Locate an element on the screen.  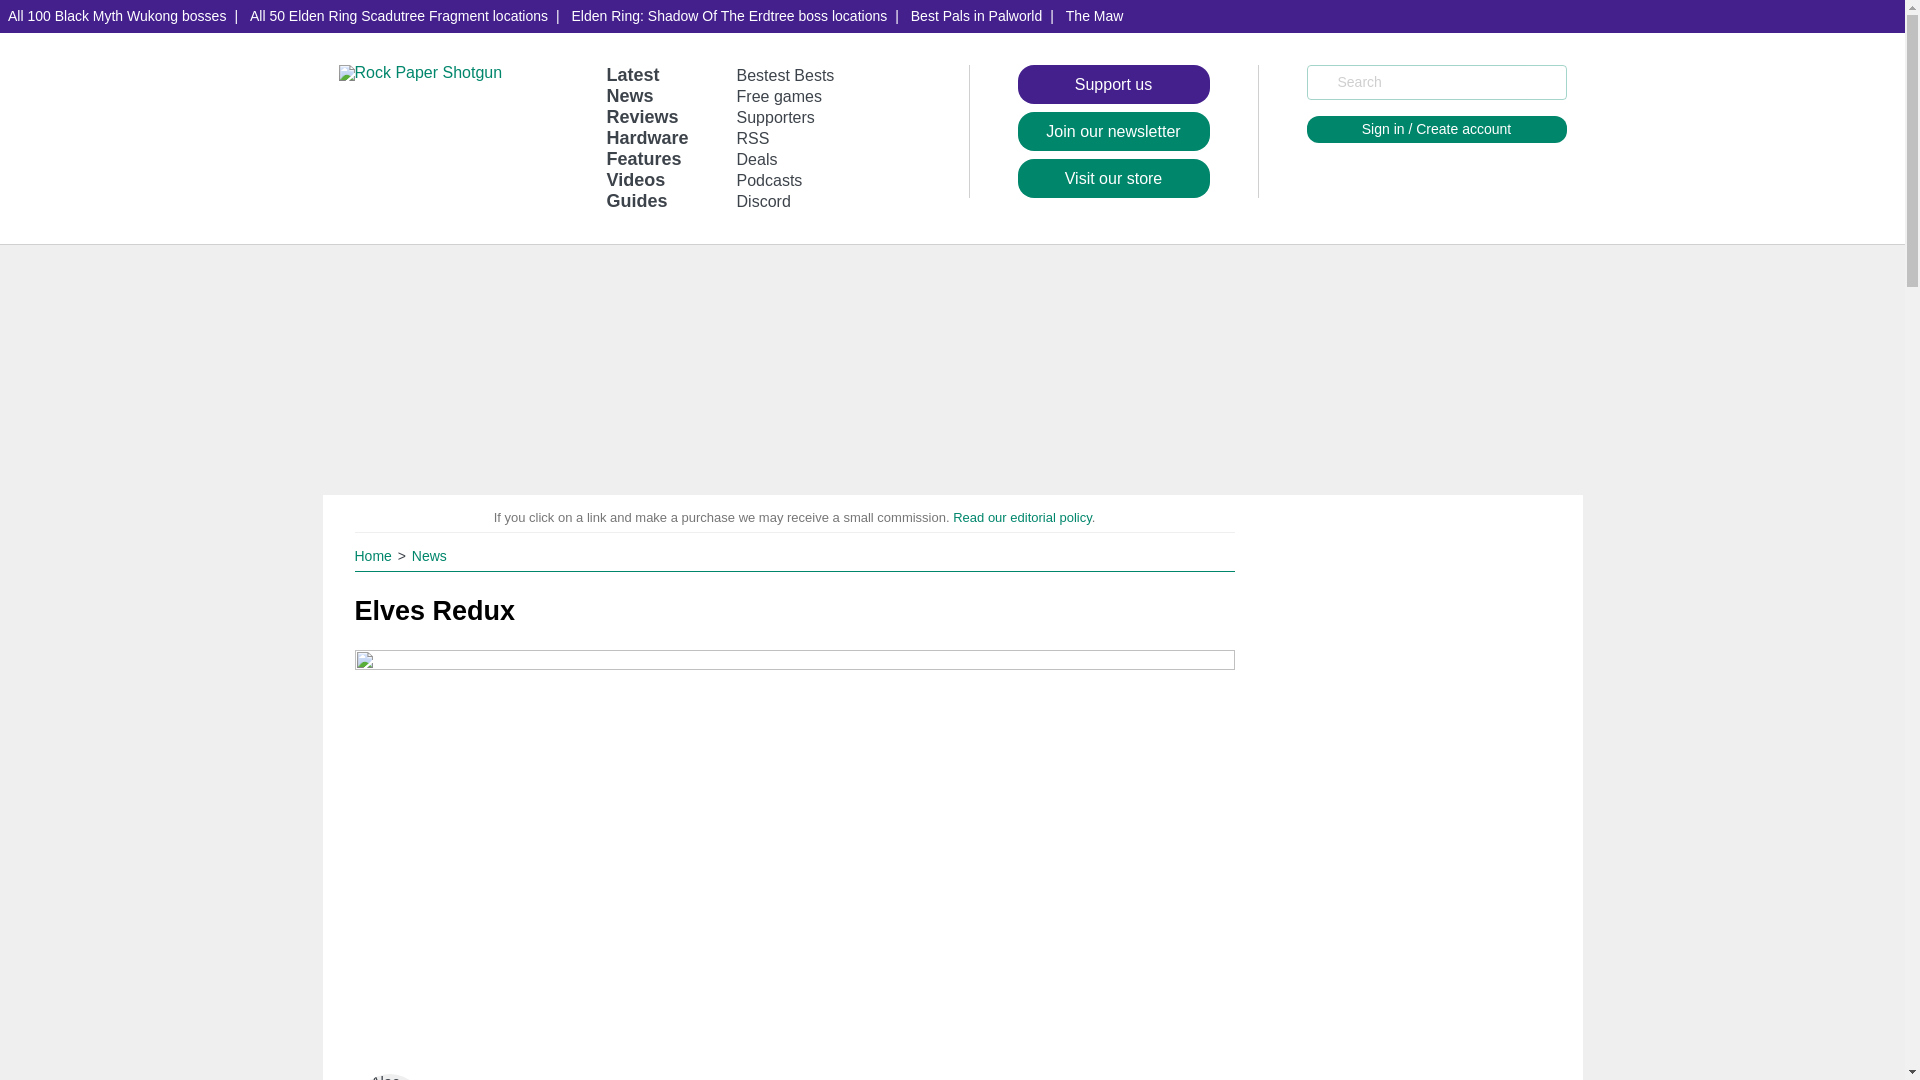
Visit our store is located at coordinates (1113, 178).